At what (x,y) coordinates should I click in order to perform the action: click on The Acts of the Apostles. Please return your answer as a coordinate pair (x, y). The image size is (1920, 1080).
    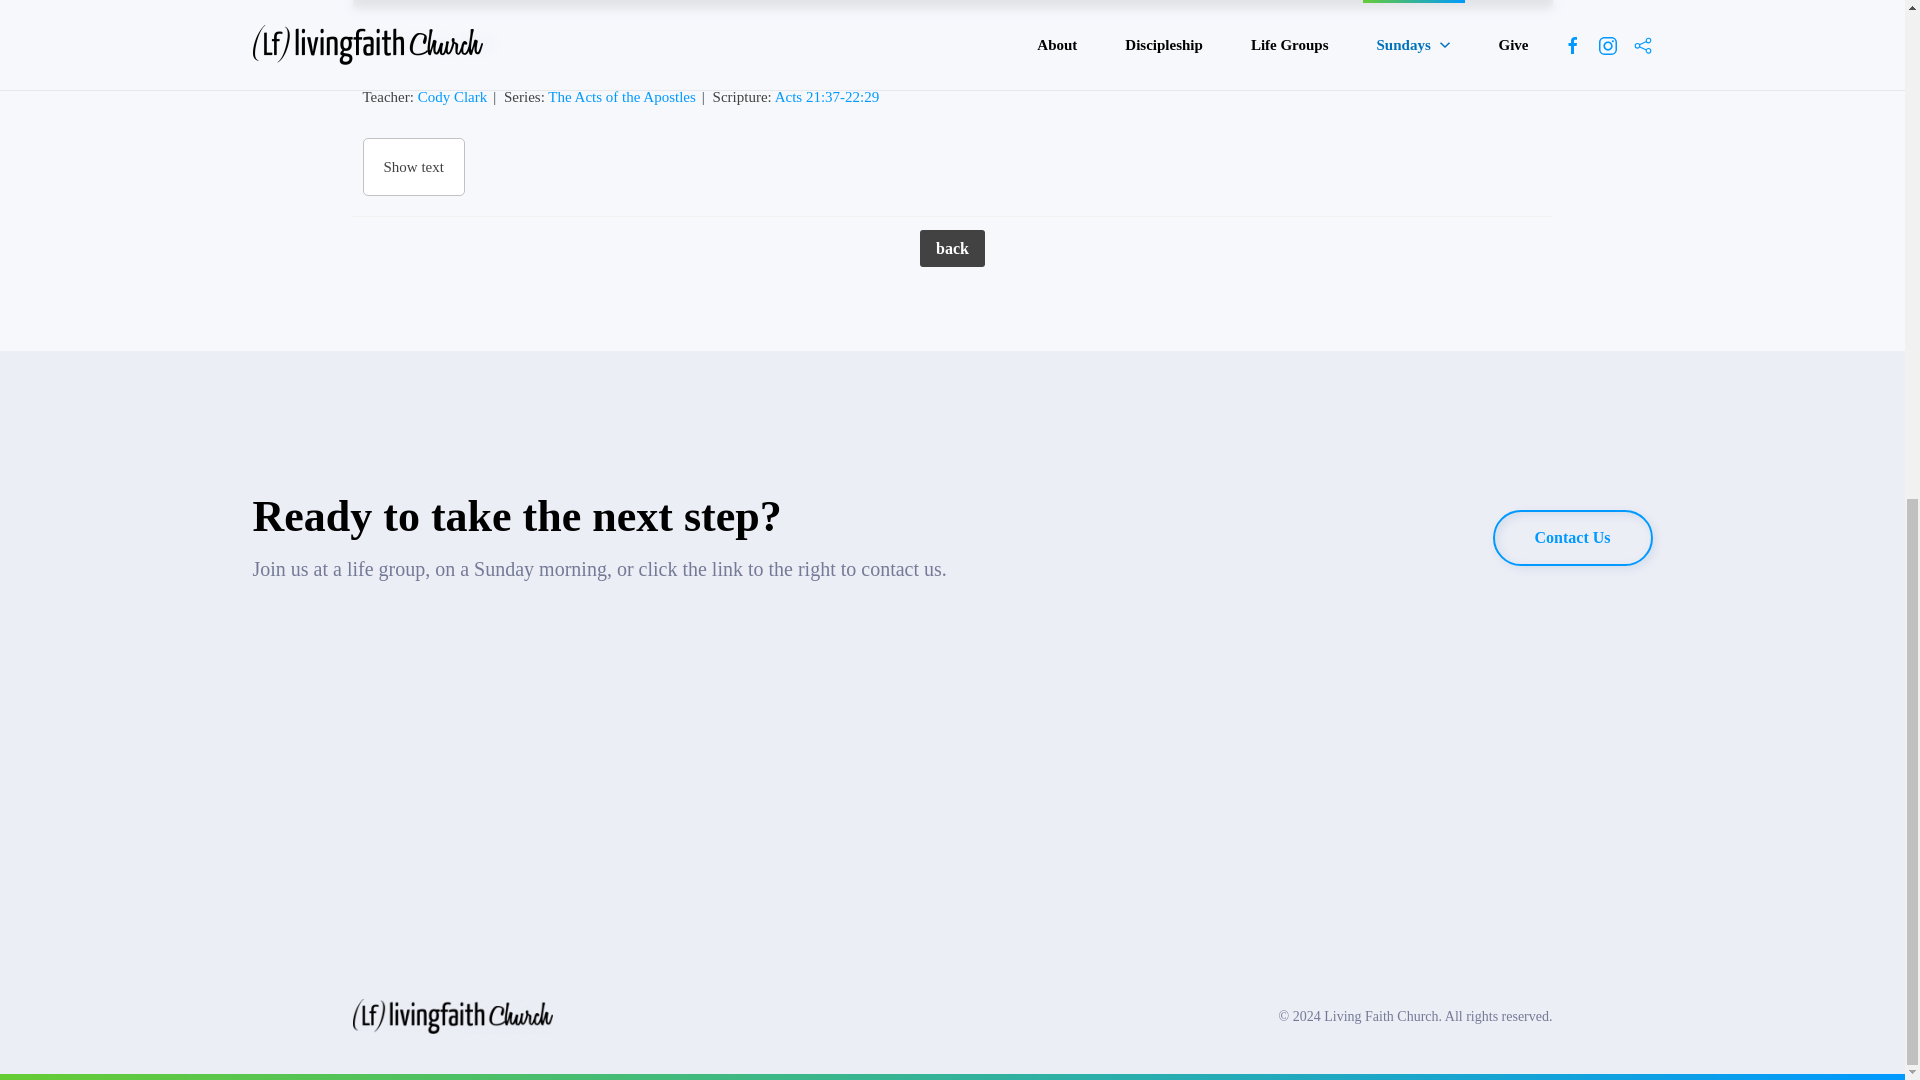
    Looking at the image, I should click on (621, 96).